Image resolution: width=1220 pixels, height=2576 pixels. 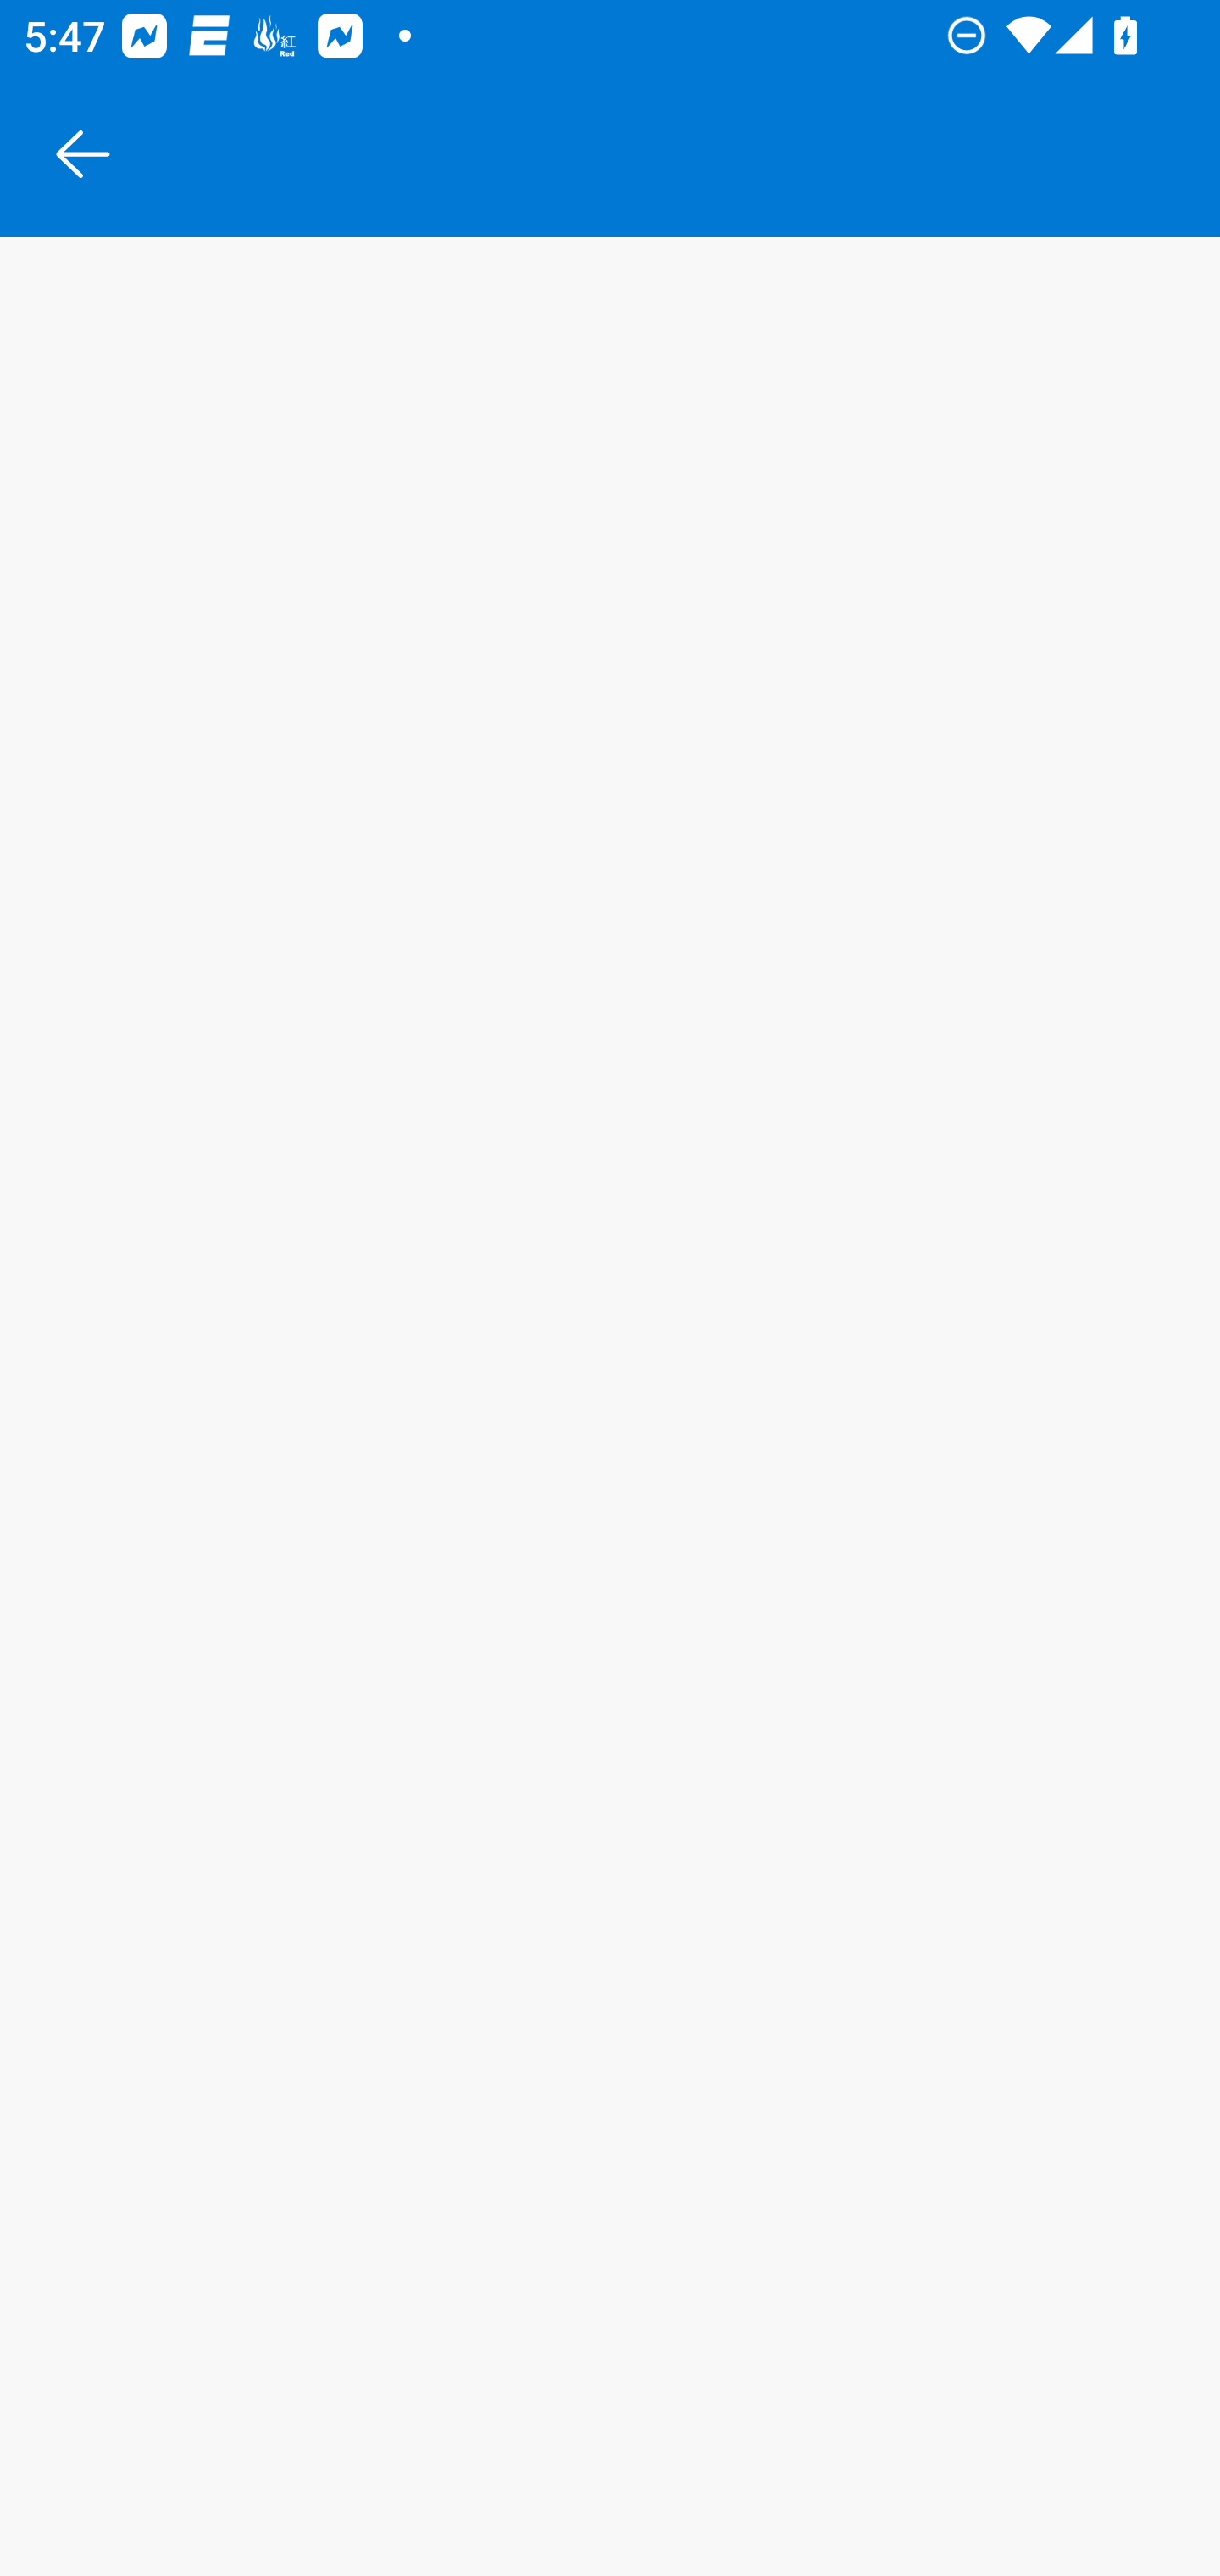 I want to click on Close, so click(x=83, y=154).